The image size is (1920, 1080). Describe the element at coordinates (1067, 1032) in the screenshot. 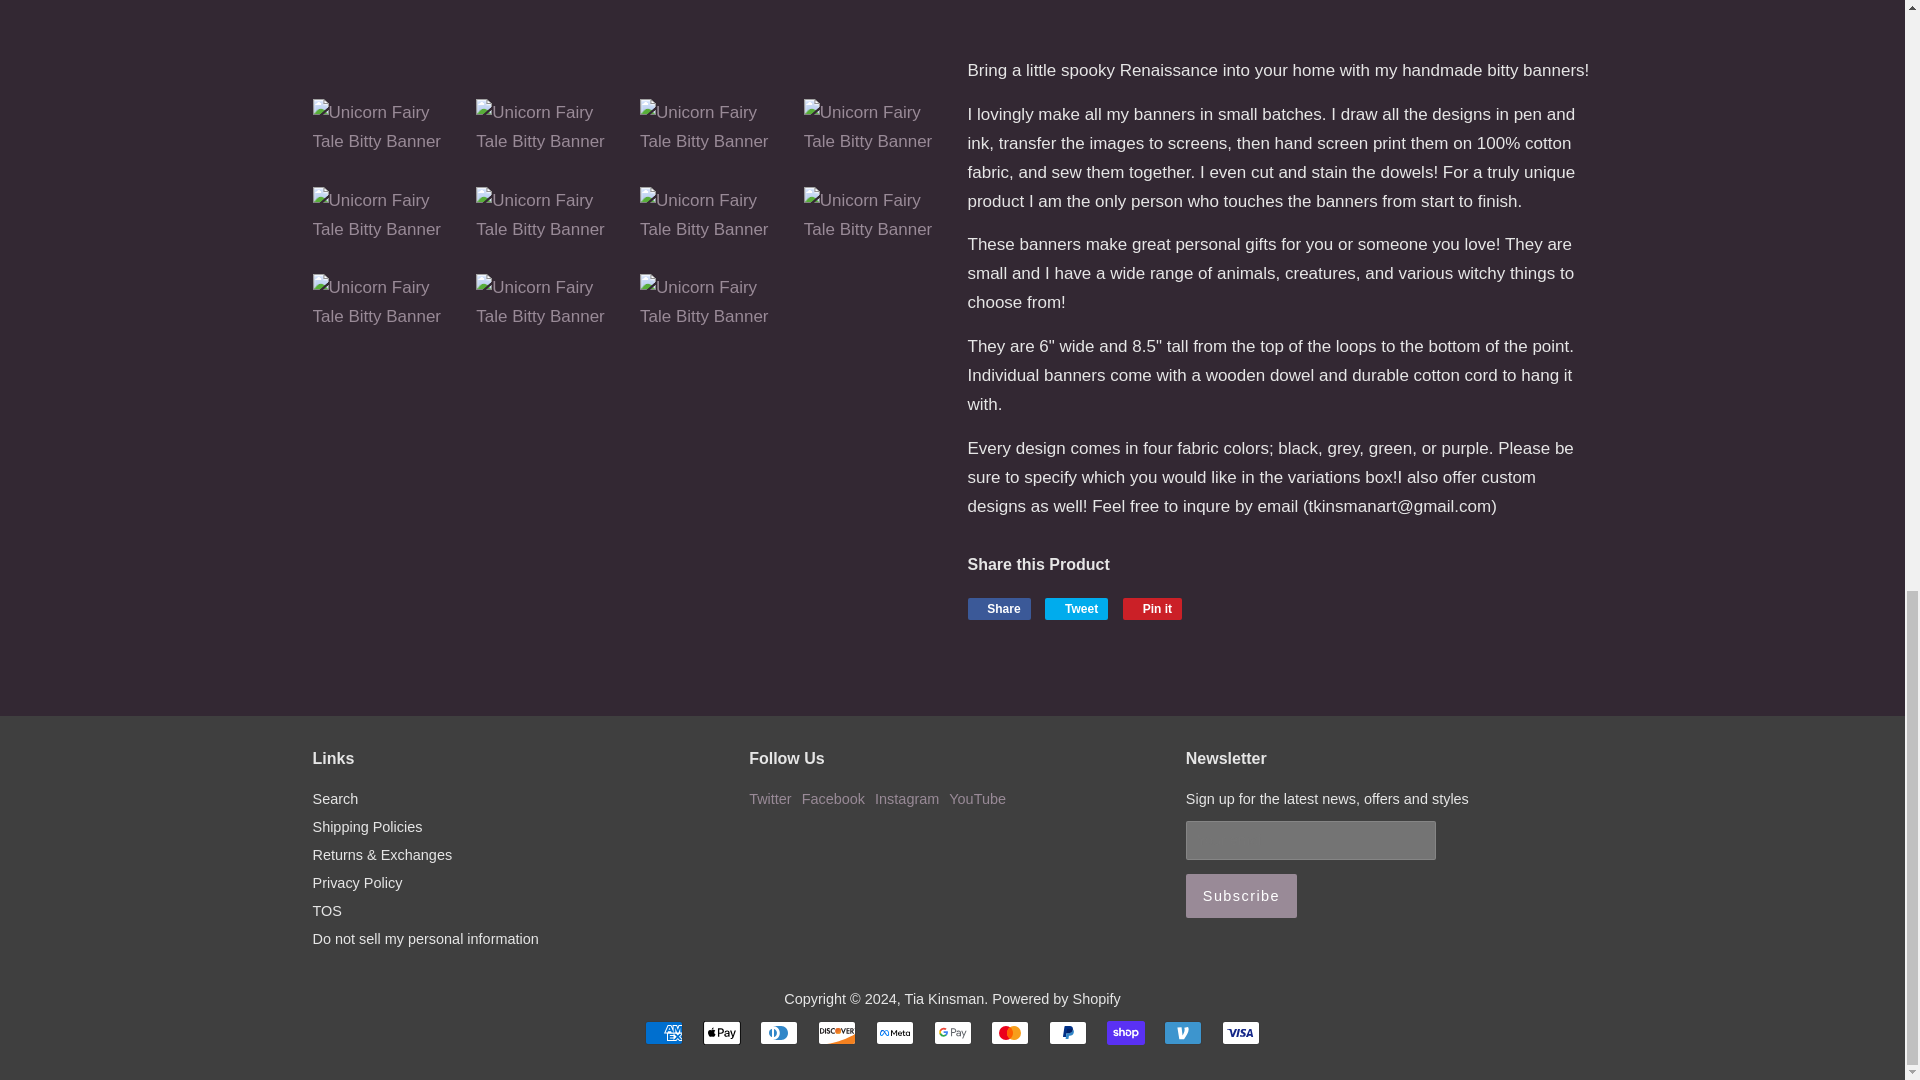

I see `PayPal` at that location.